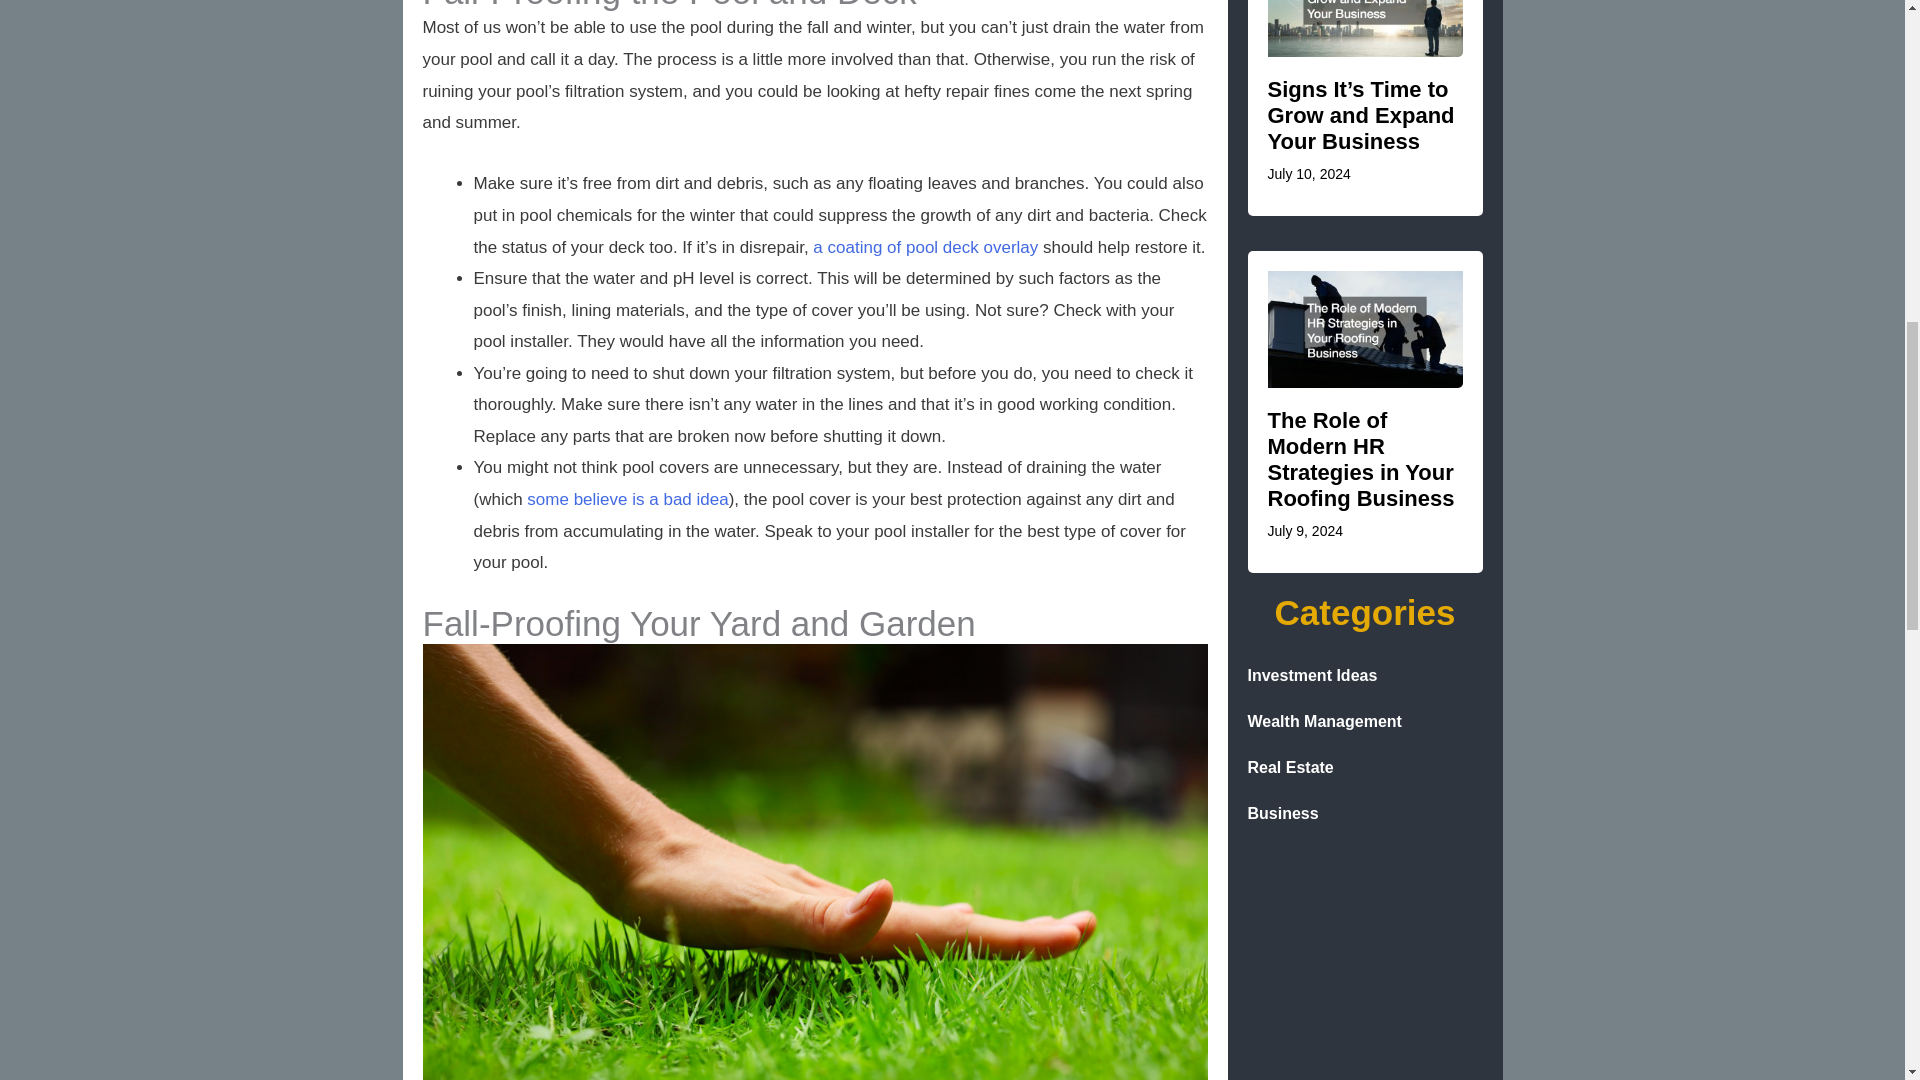  Describe the element at coordinates (1361, 459) in the screenshot. I see `The Role of Modern HR Strategies in Your Roofing Business` at that location.